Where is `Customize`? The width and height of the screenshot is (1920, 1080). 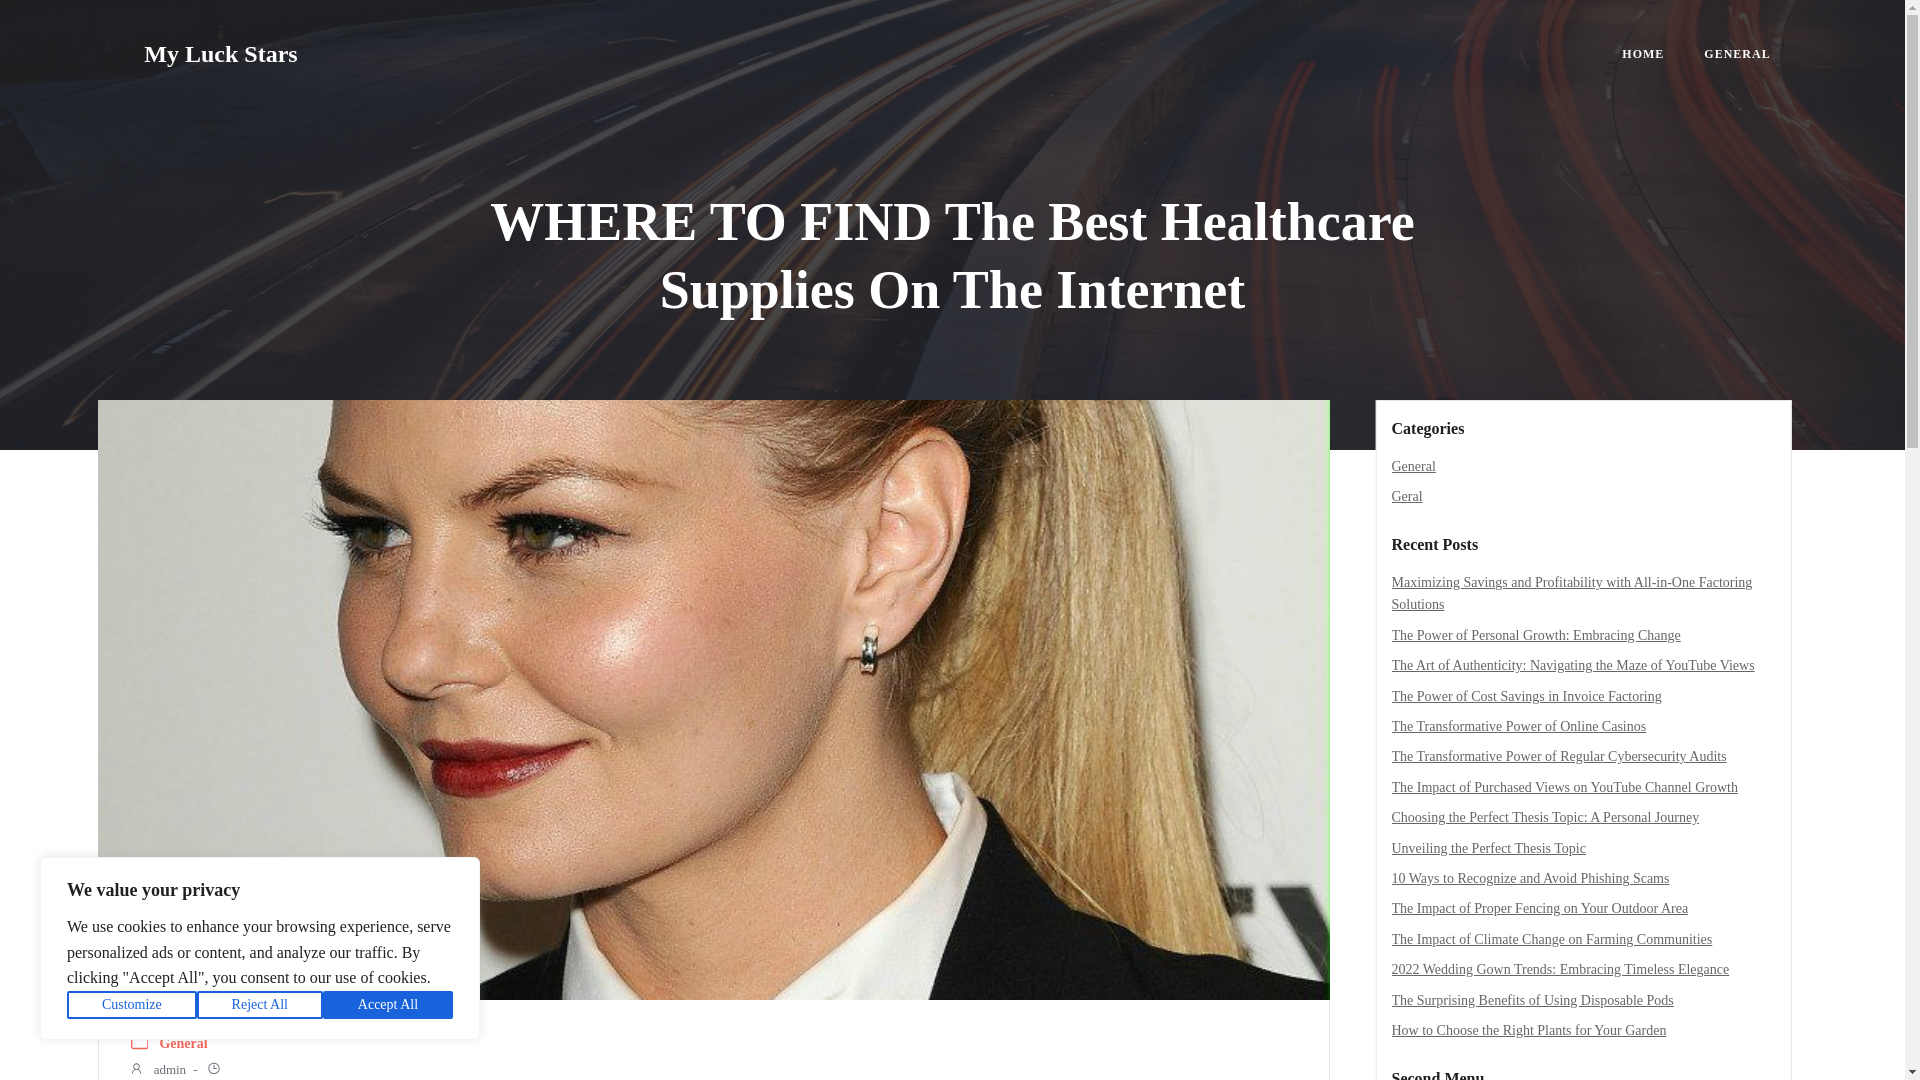 Customize is located at coordinates (132, 1005).